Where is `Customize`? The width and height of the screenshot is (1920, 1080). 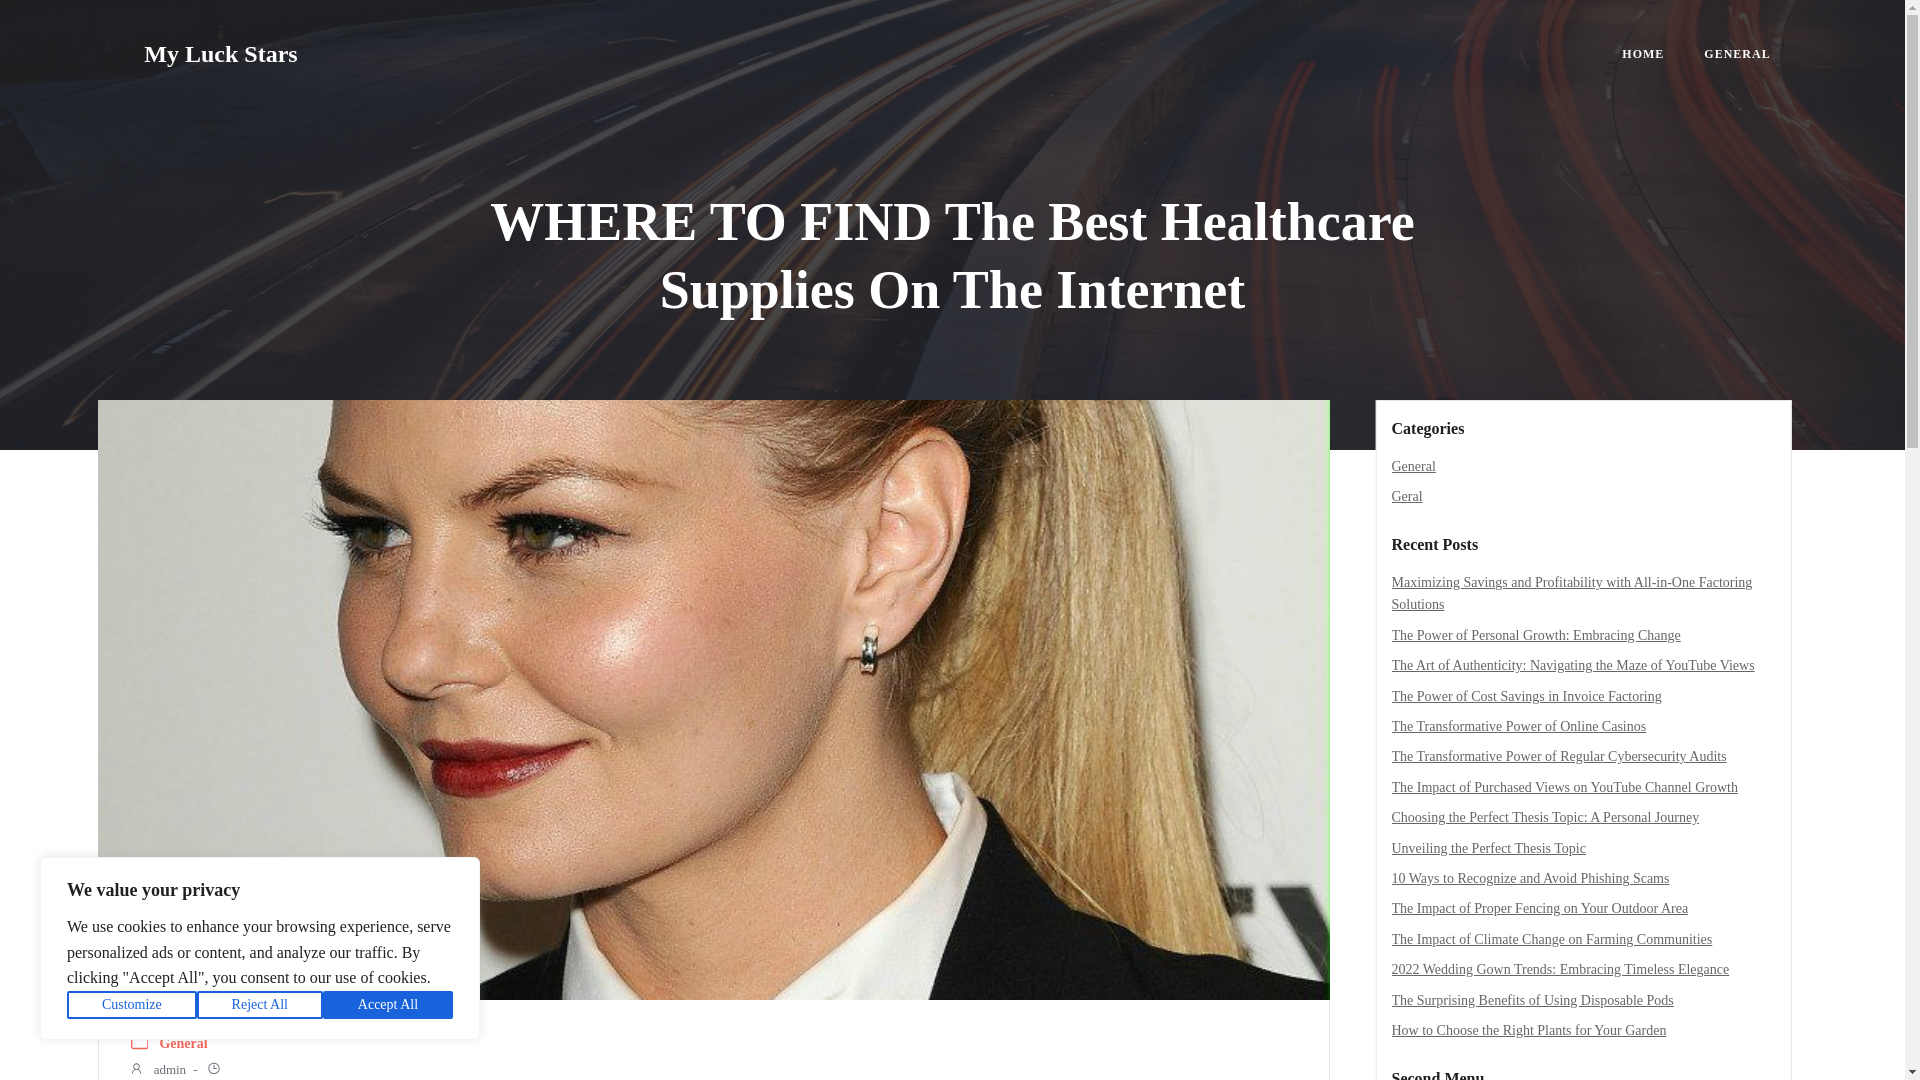 Customize is located at coordinates (132, 1005).